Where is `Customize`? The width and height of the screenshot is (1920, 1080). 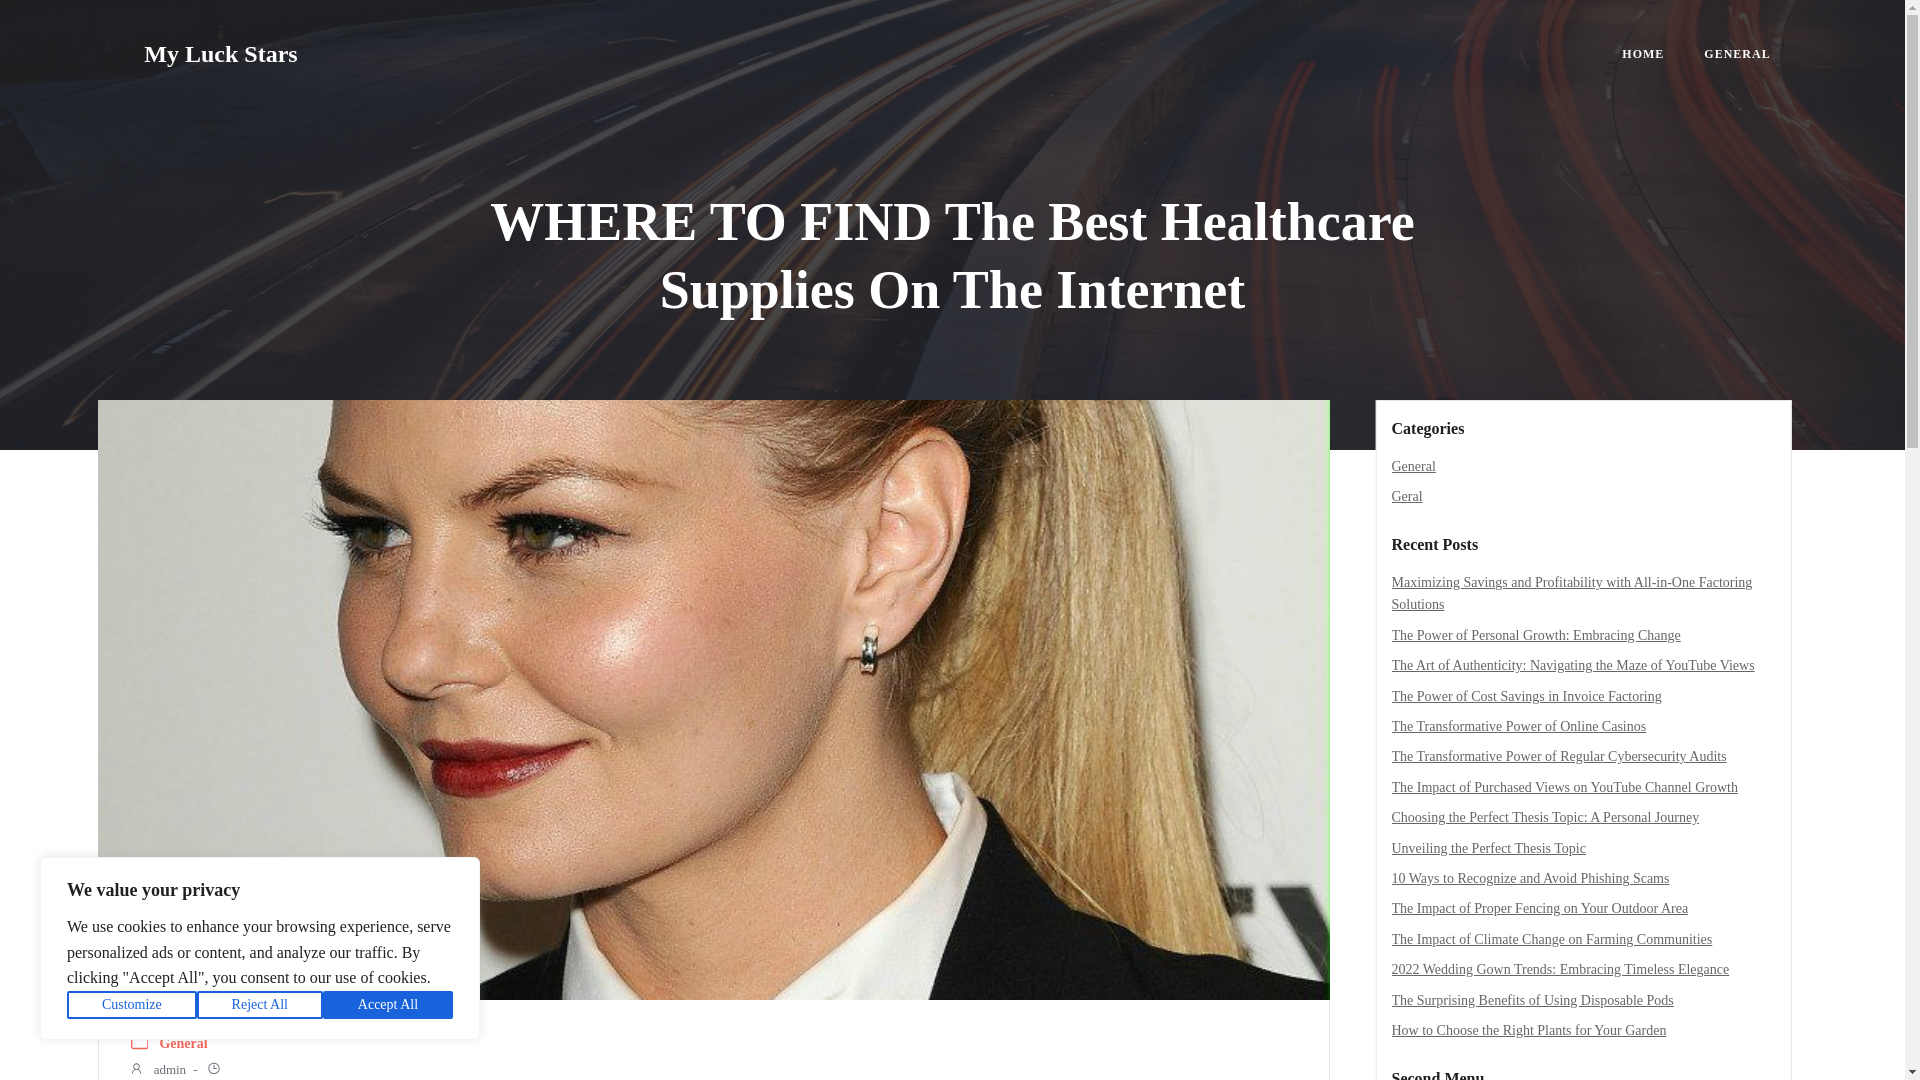 Customize is located at coordinates (132, 1005).